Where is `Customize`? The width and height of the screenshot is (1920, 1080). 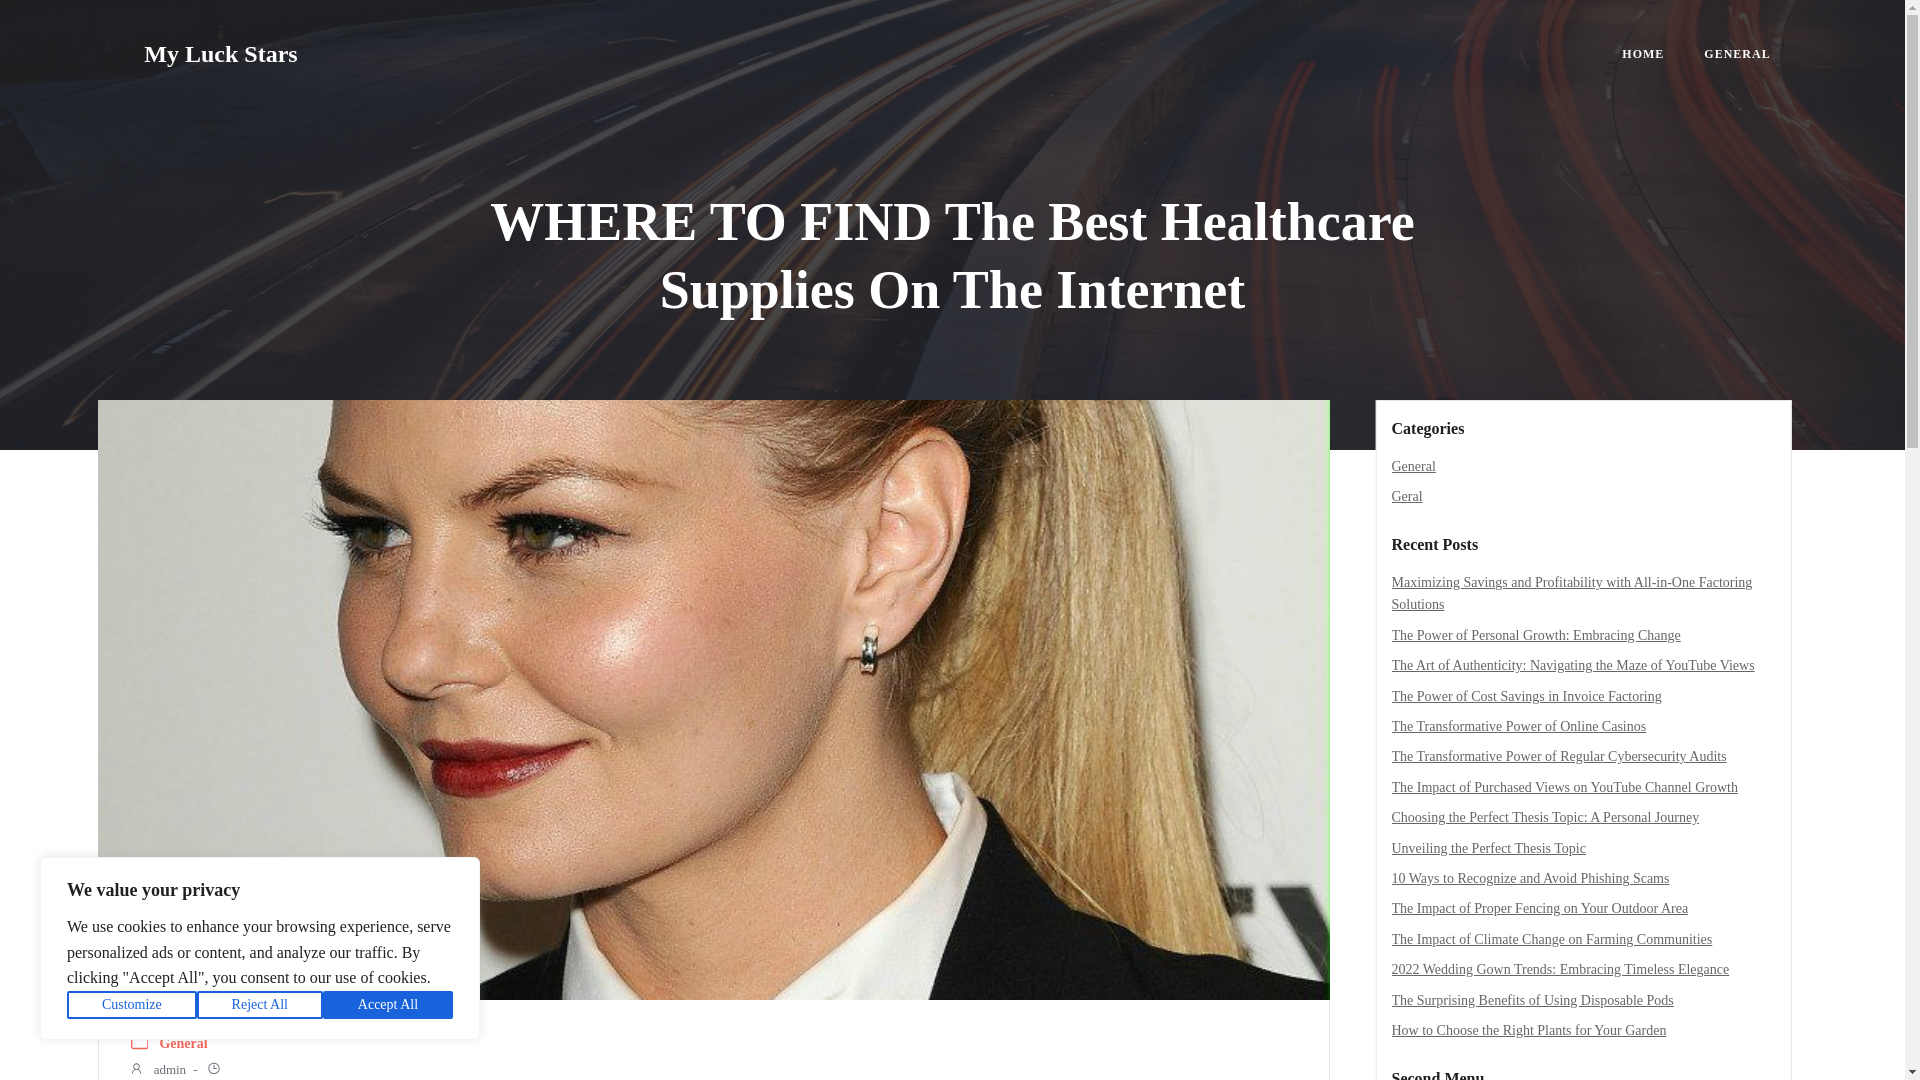 Customize is located at coordinates (132, 1005).